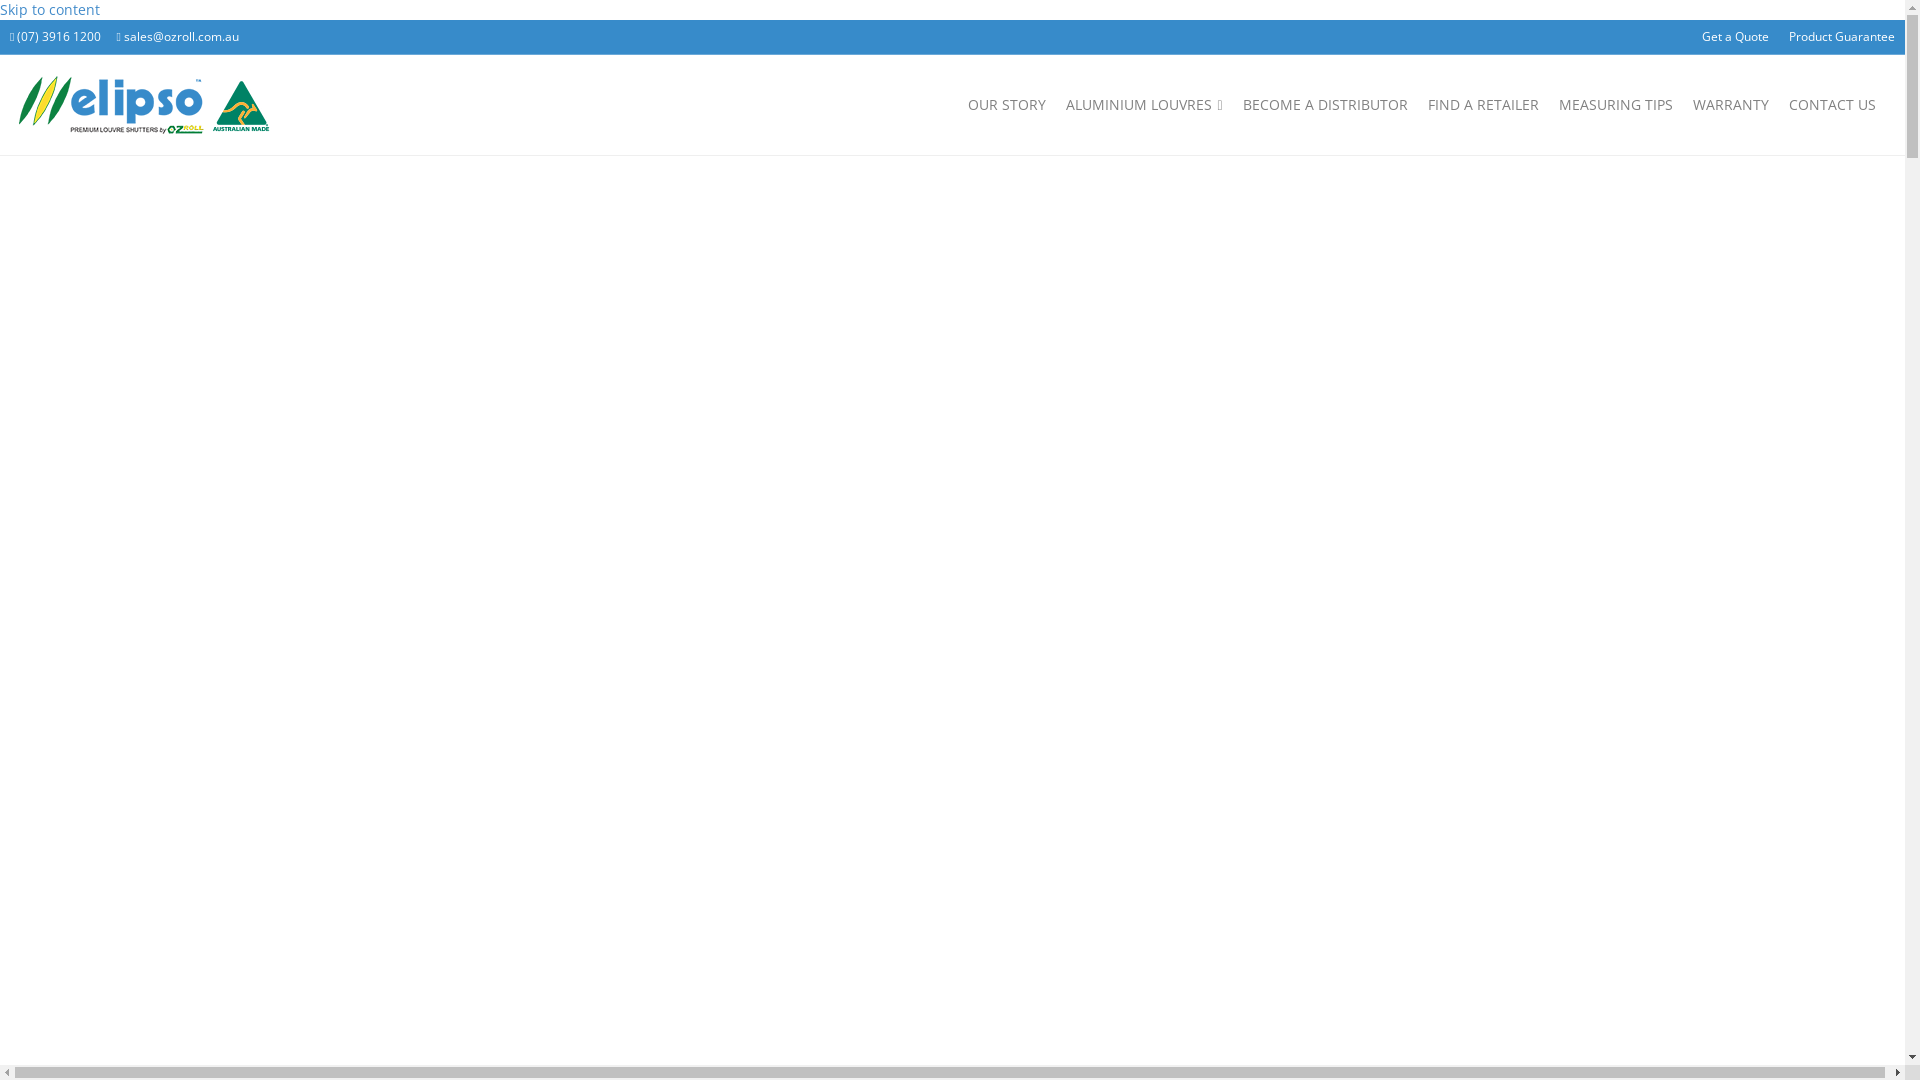 The height and width of the screenshot is (1080, 1920). Describe the element at coordinates (1832, 105) in the screenshot. I see `CONTACT US` at that location.